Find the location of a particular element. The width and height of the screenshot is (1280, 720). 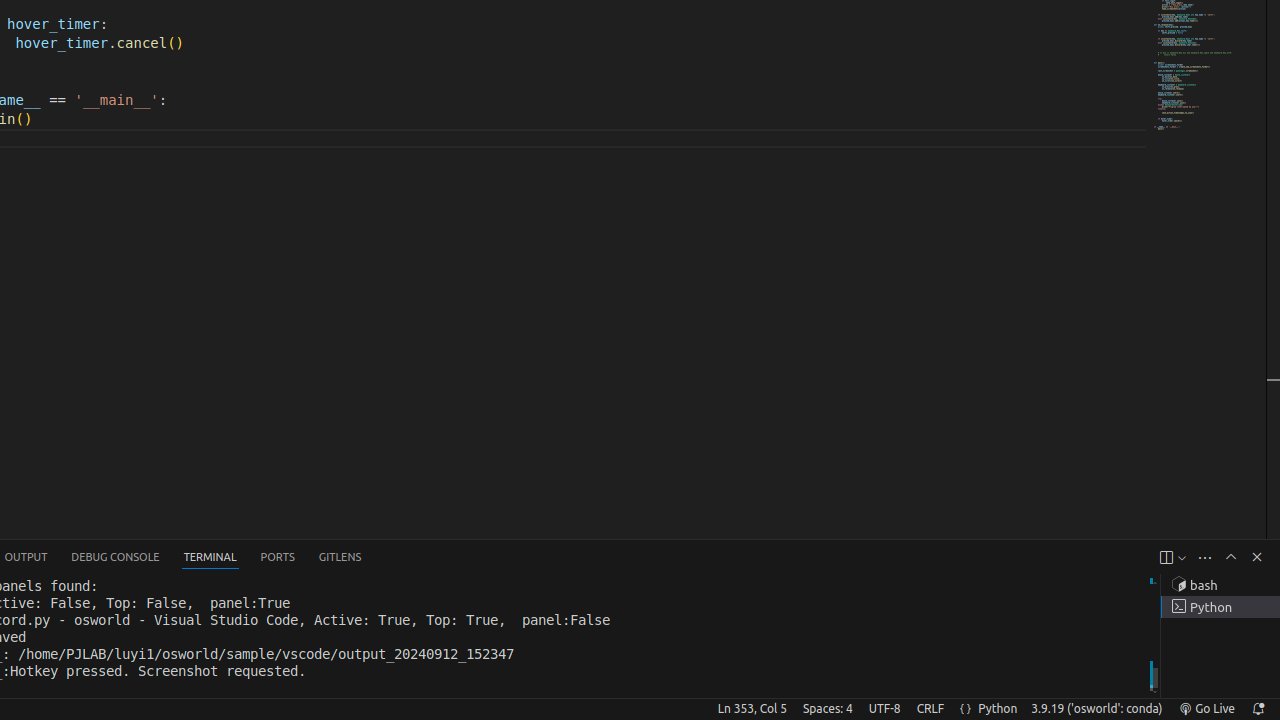

Debug Console (Ctrl+Shift+Y) is located at coordinates (116, 558).